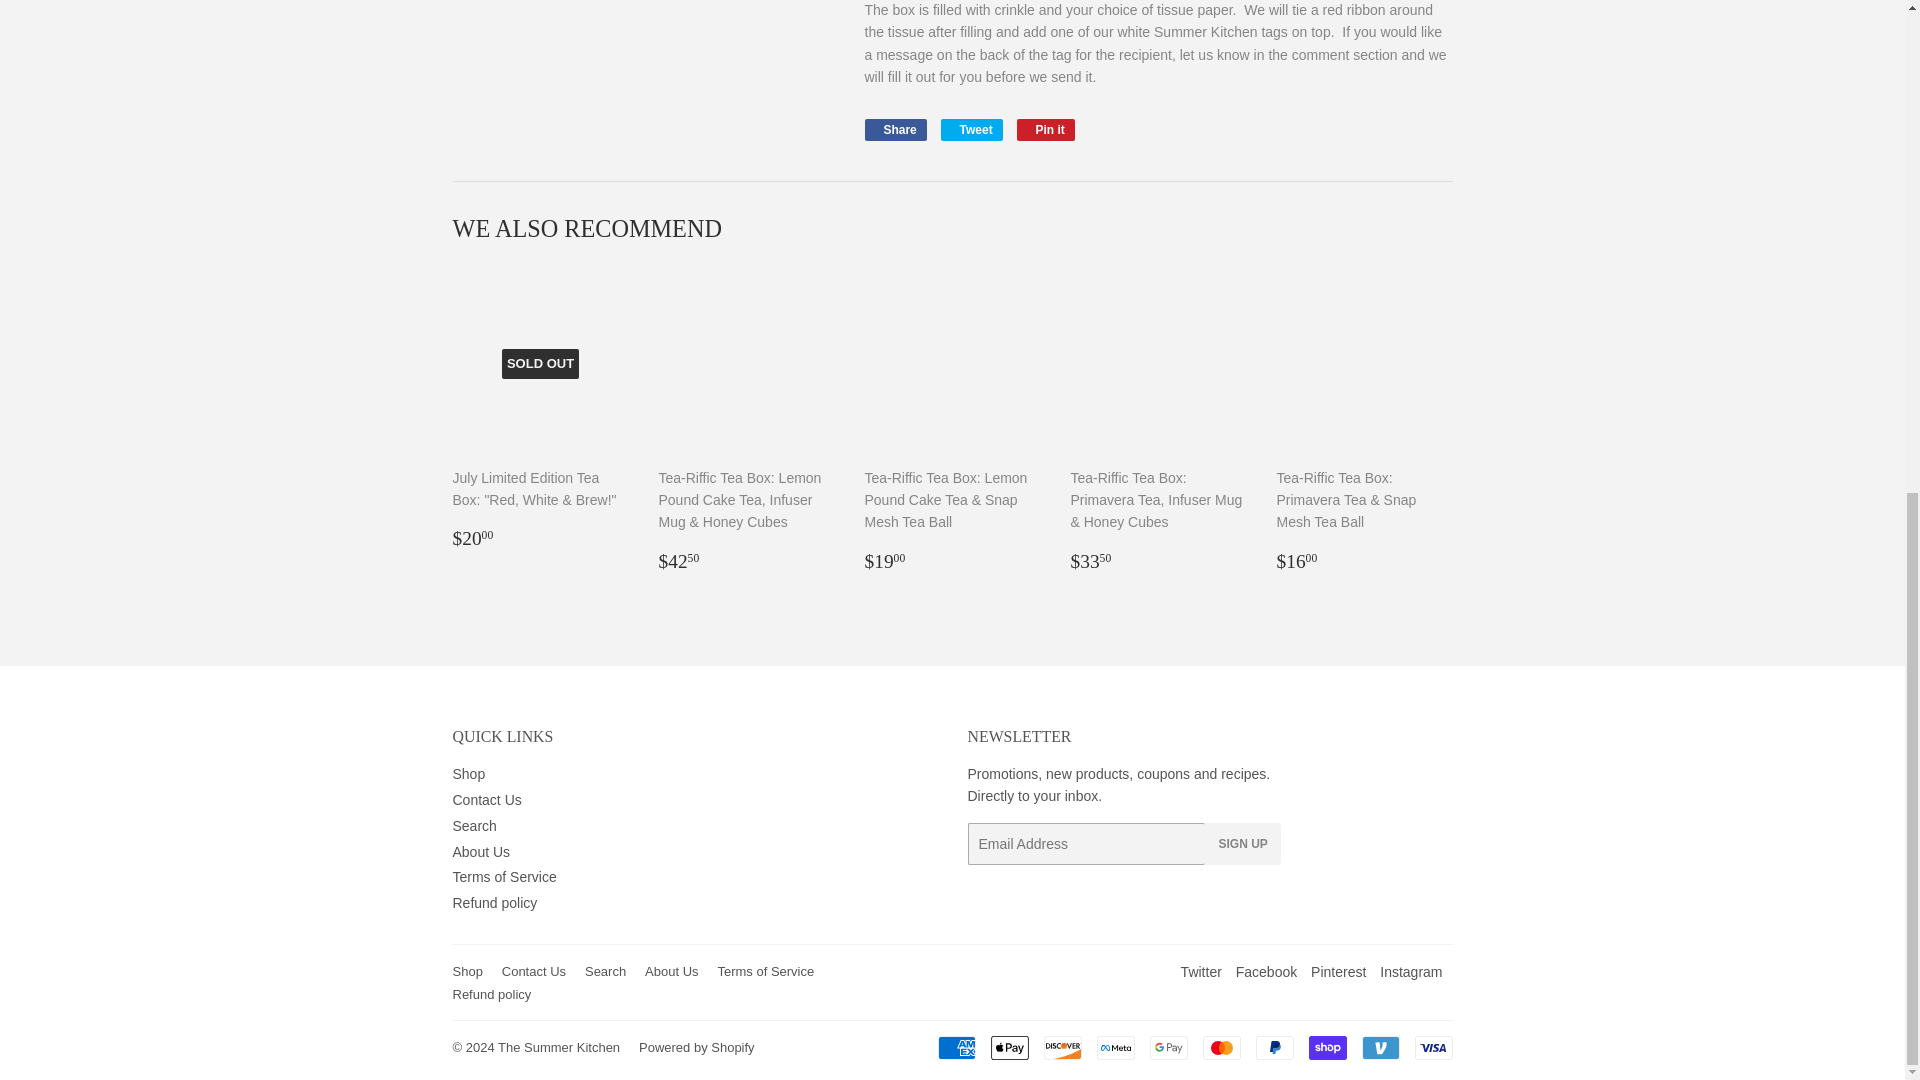 Image resolution: width=1920 pixels, height=1080 pixels. Describe the element at coordinates (1220, 1047) in the screenshot. I see `Mastercard` at that location.